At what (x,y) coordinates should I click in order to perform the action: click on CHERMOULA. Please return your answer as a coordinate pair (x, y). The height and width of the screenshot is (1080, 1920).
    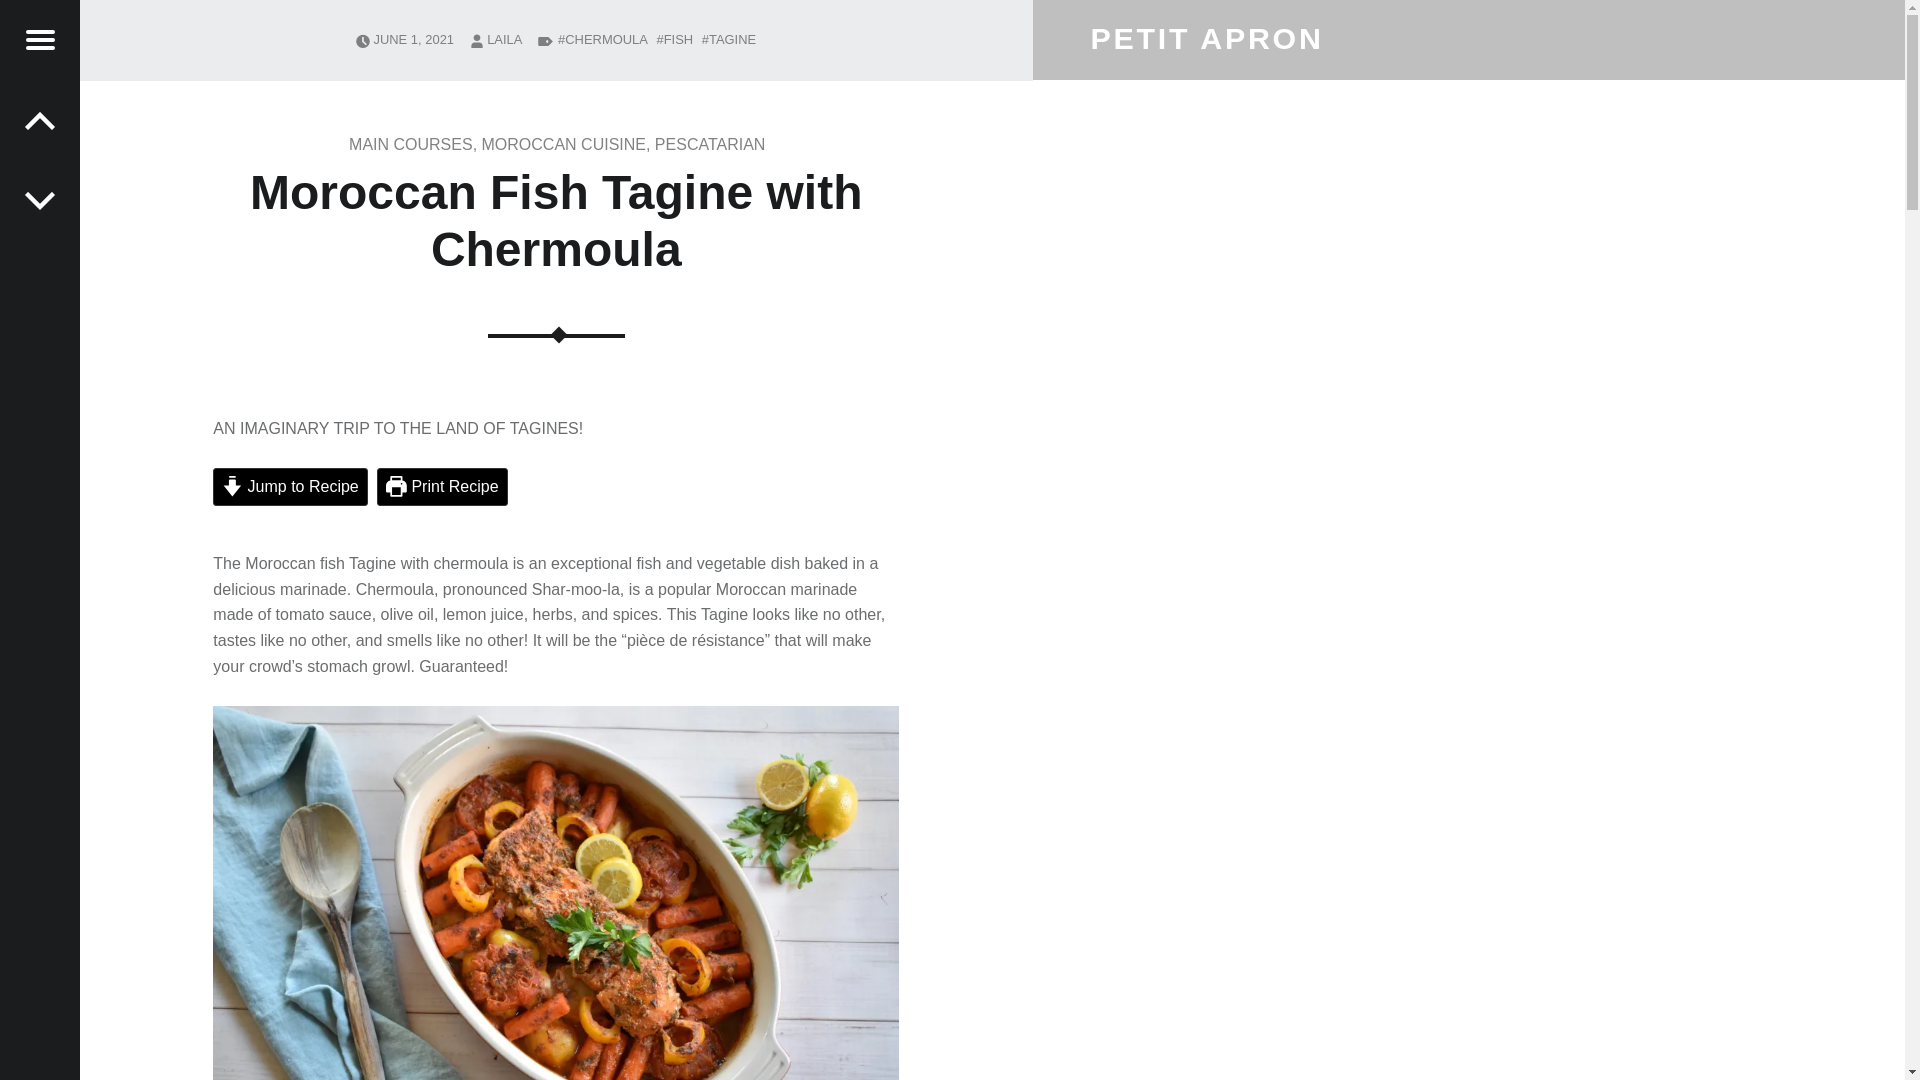
    Looking at the image, I should click on (603, 40).